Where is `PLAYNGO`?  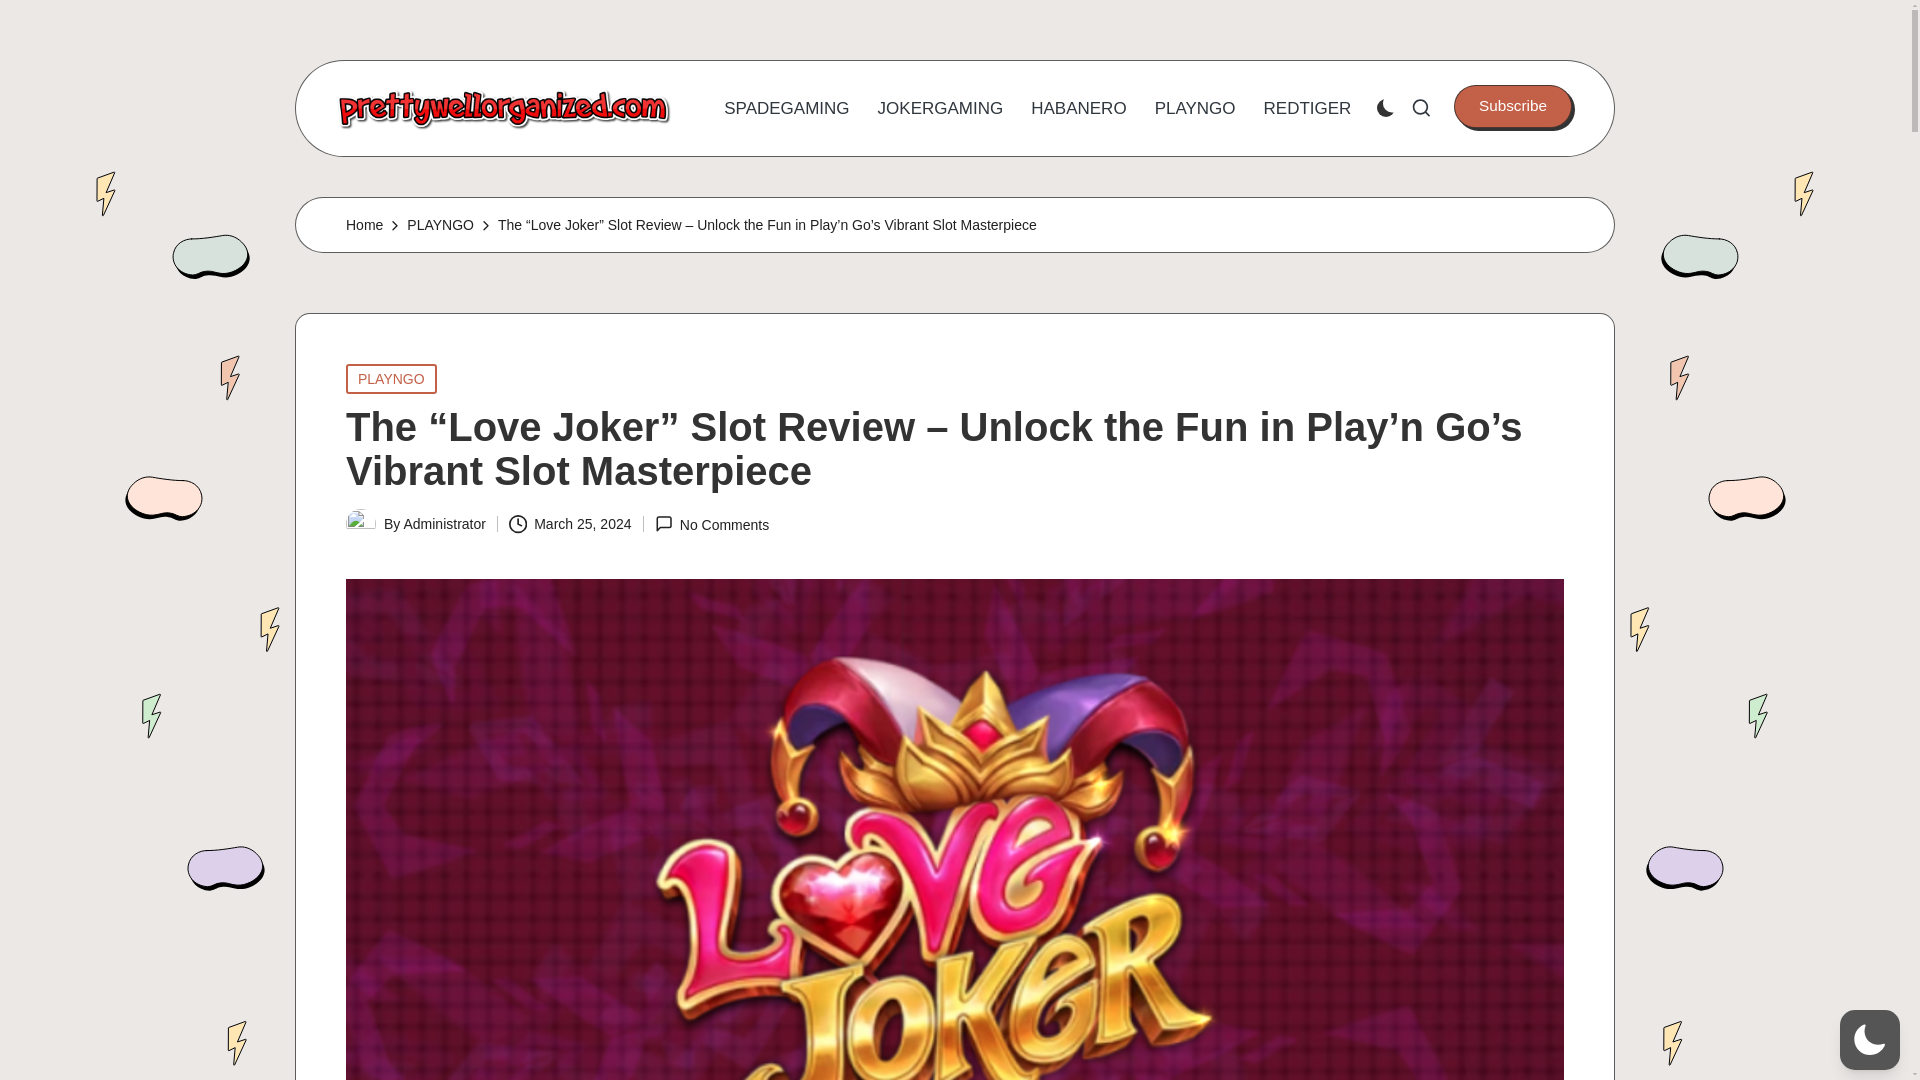 PLAYNGO is located at coordinates (440, 224).